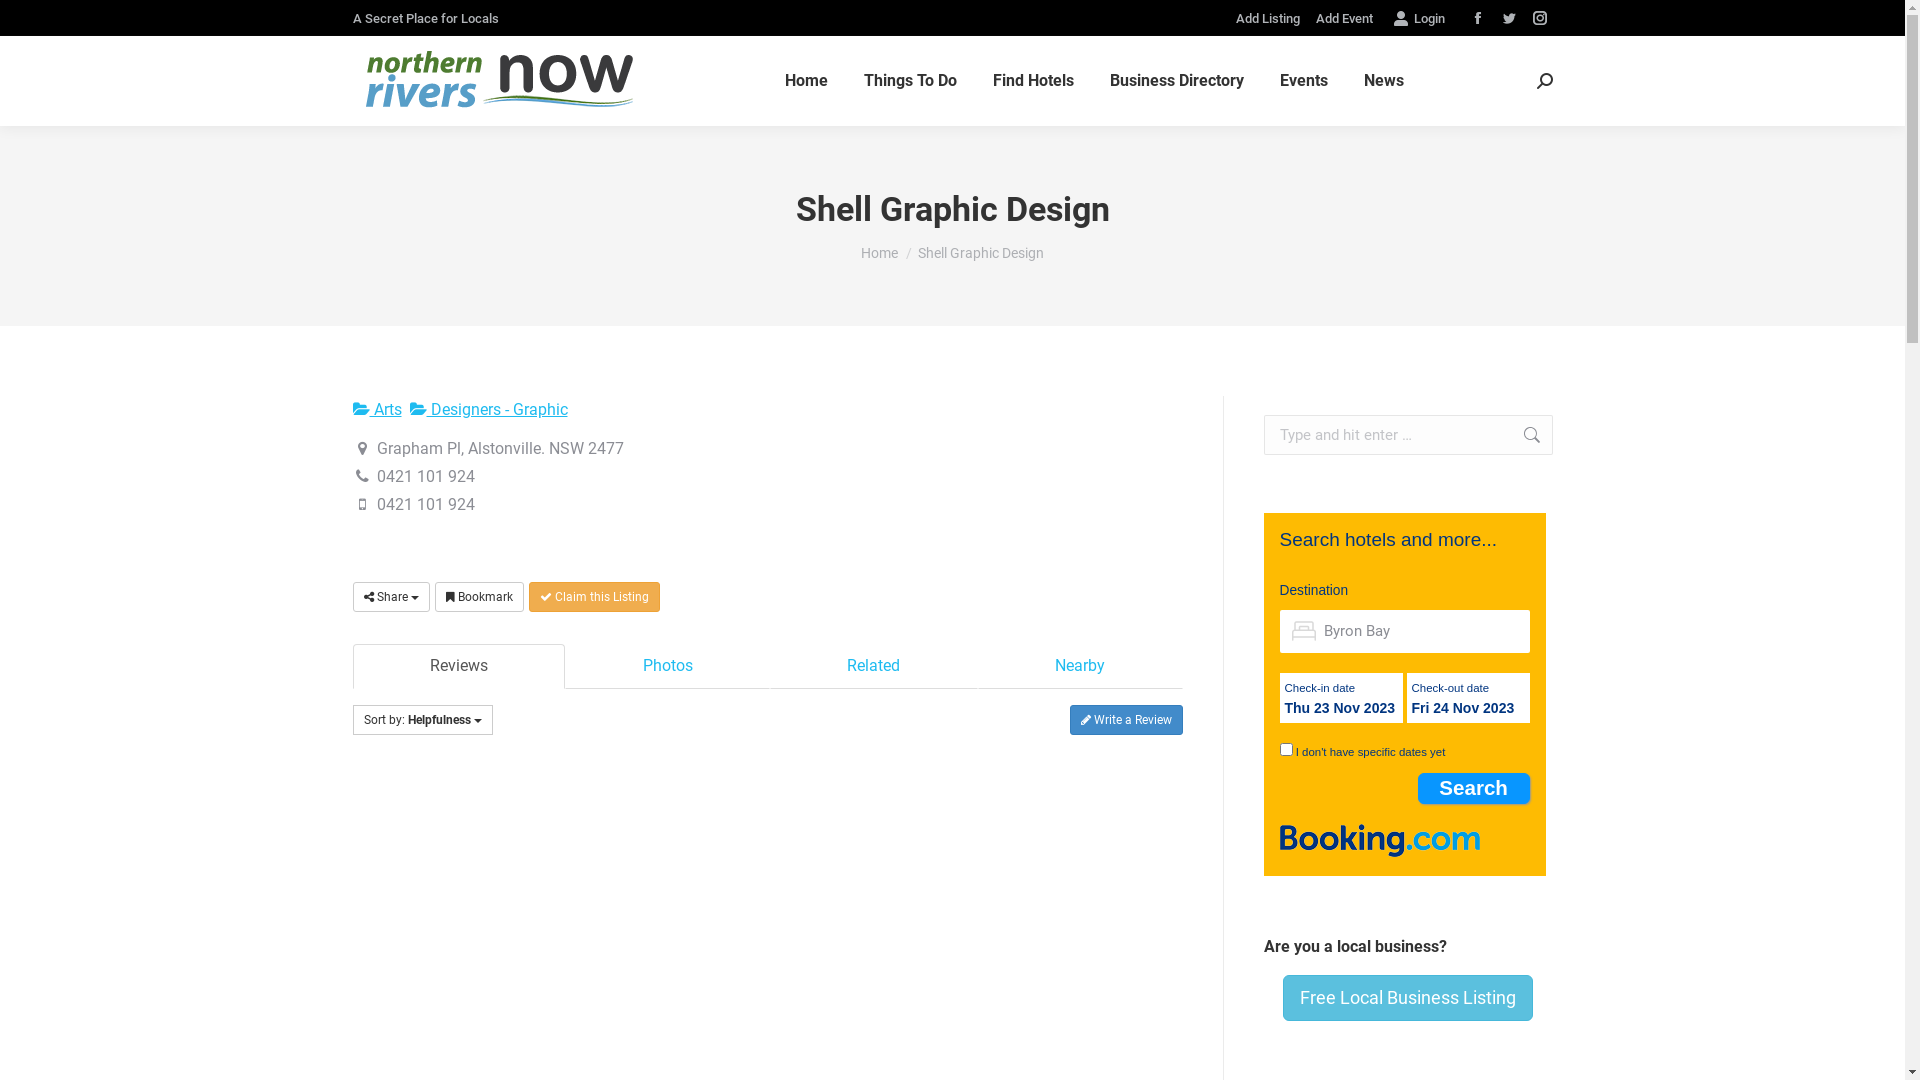  Describe the element at coordinates (390, 597) in the screenshot. I see `Share` at that location.